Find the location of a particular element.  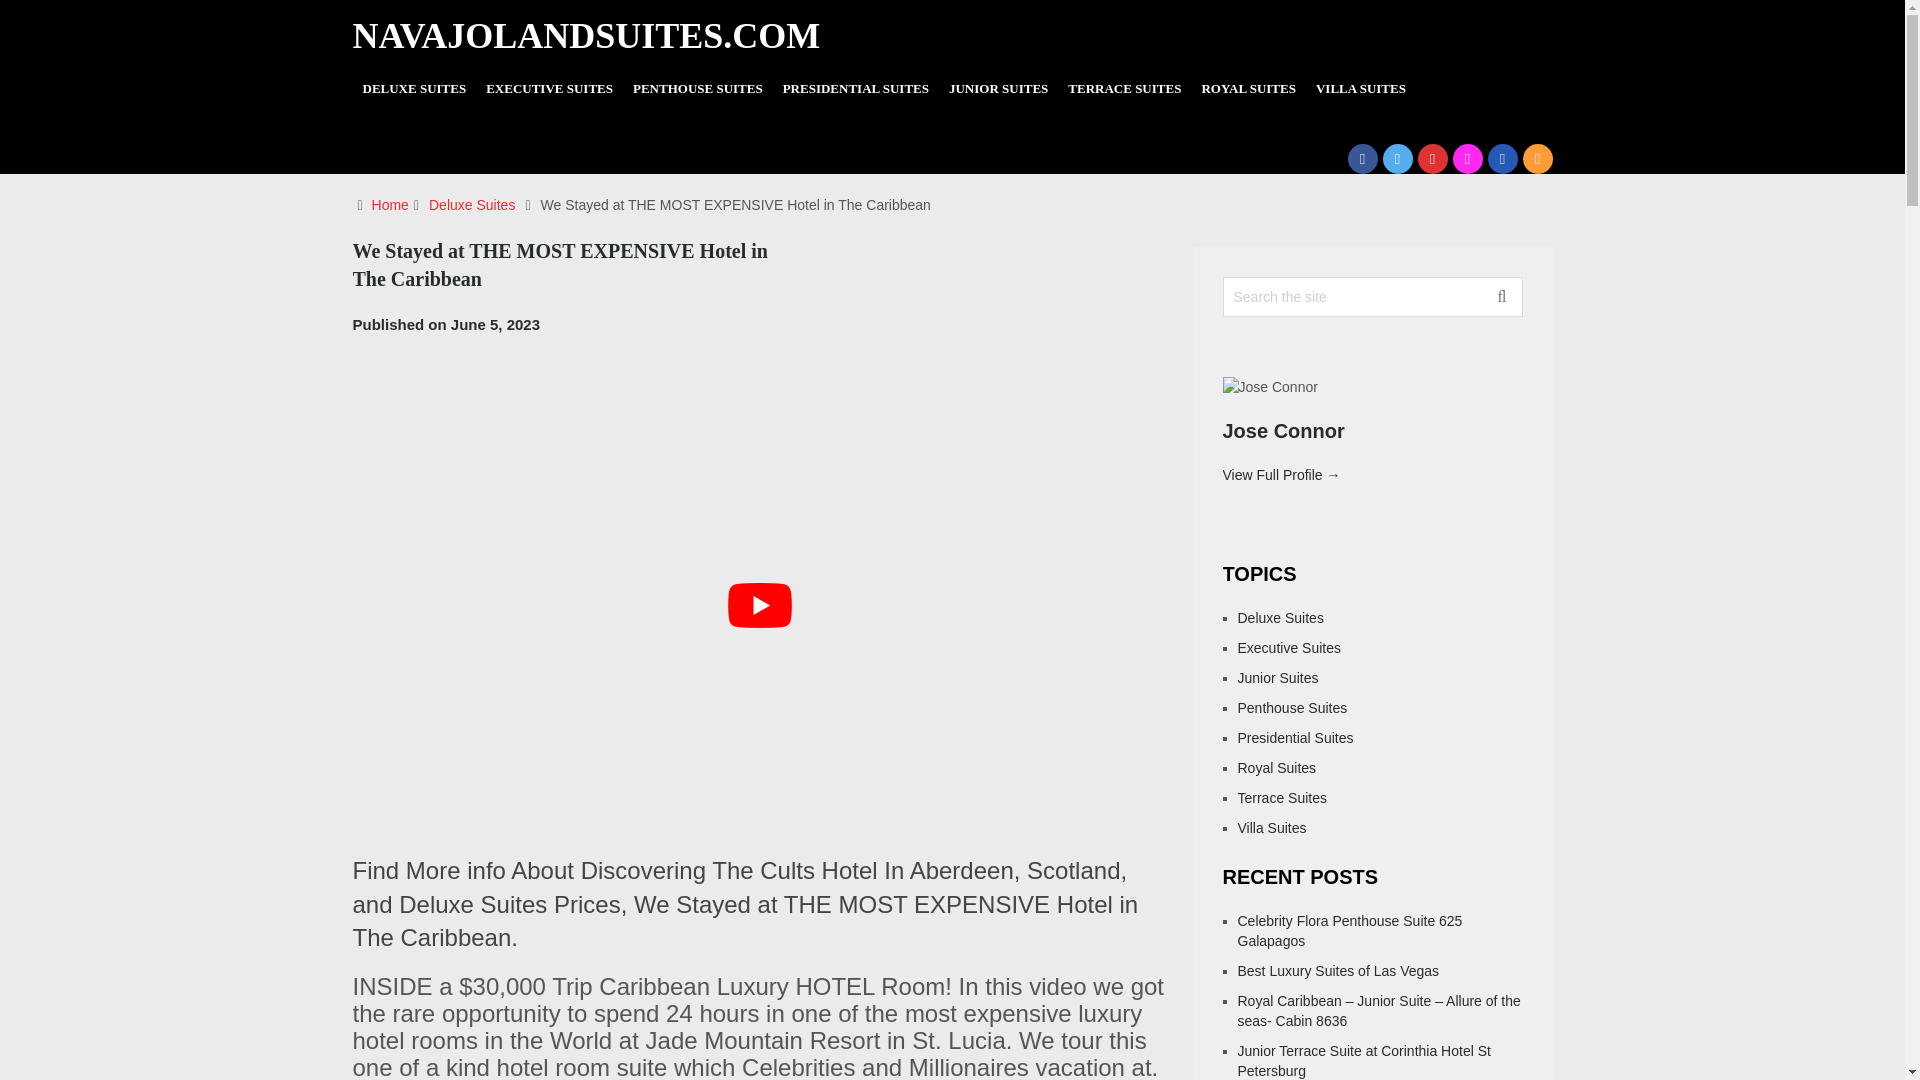

Home is located at coordinates (390, 204).